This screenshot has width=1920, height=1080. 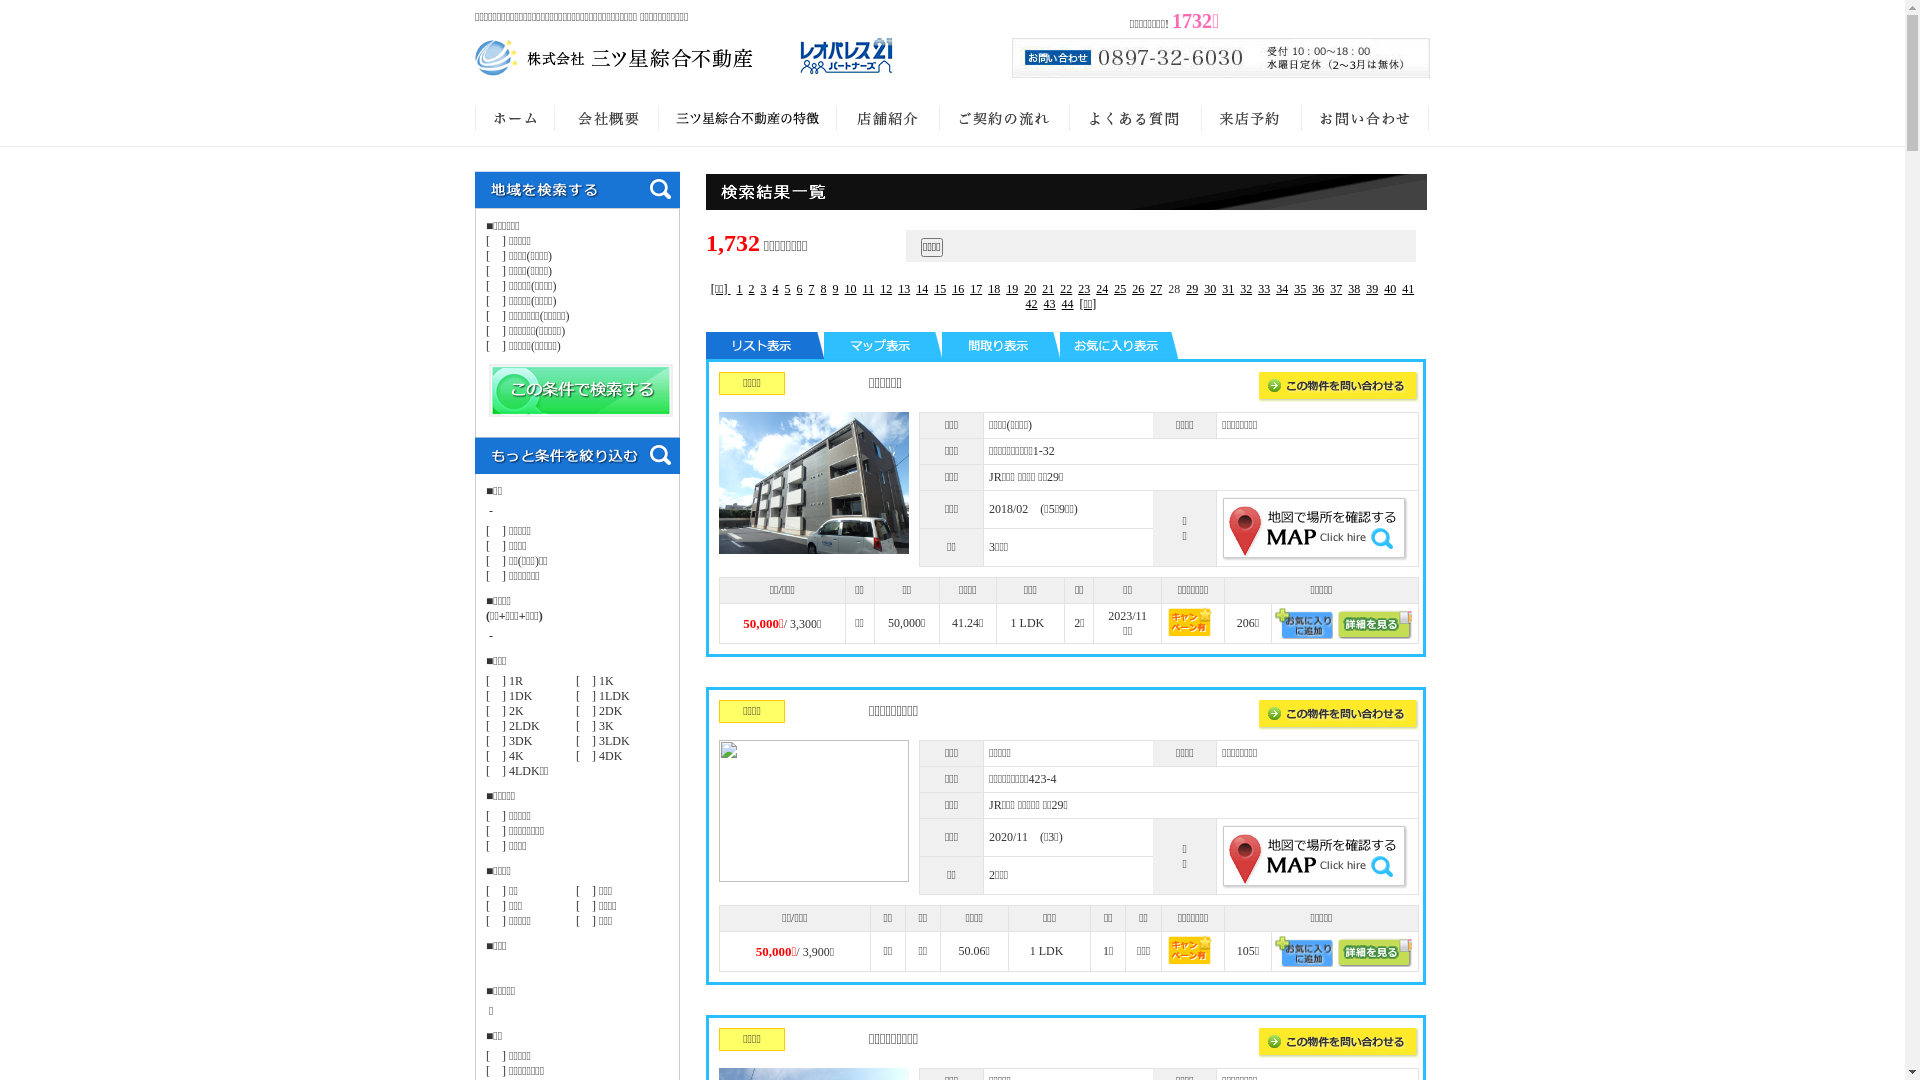 I want to click on 31, so click(x=1228, y=289).